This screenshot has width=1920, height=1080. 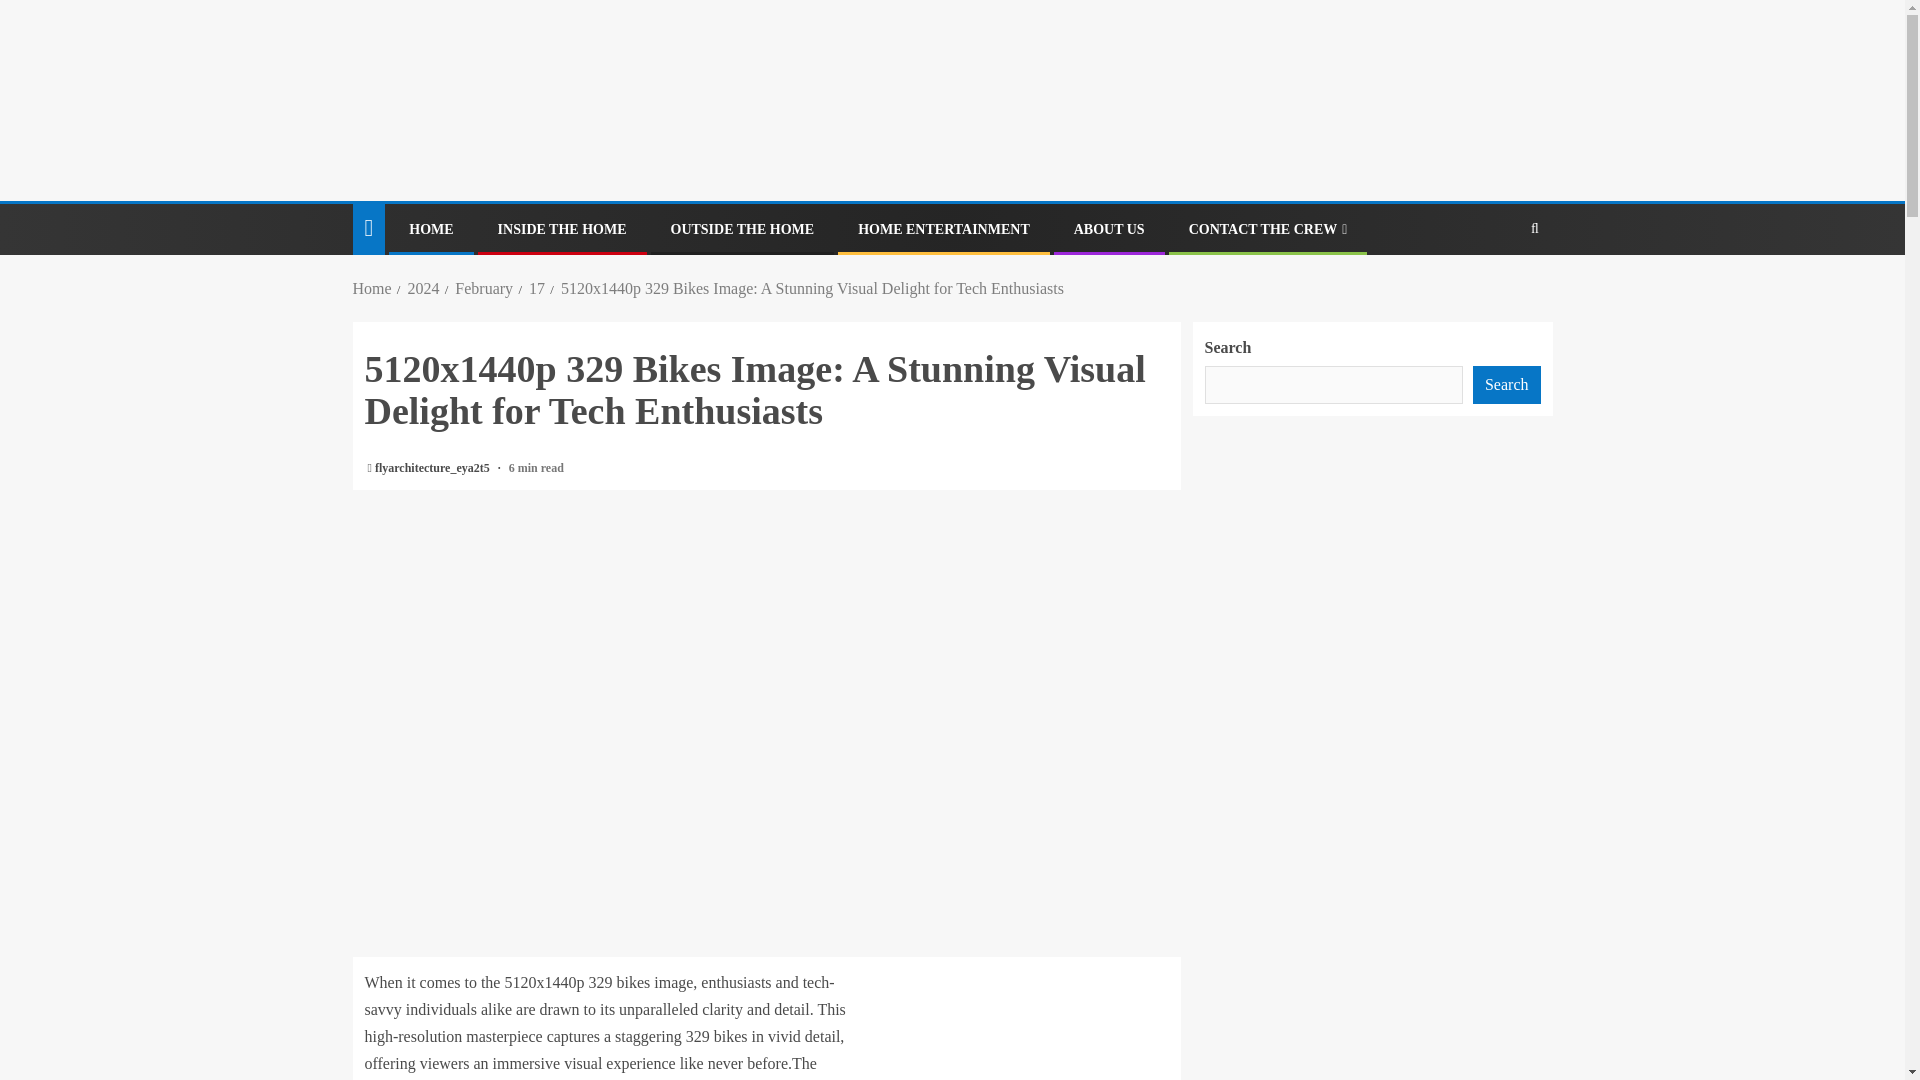 What do you see at coordinates (371, 288) in the screenshot?
I see `Home` at bounding box center [371, 288].